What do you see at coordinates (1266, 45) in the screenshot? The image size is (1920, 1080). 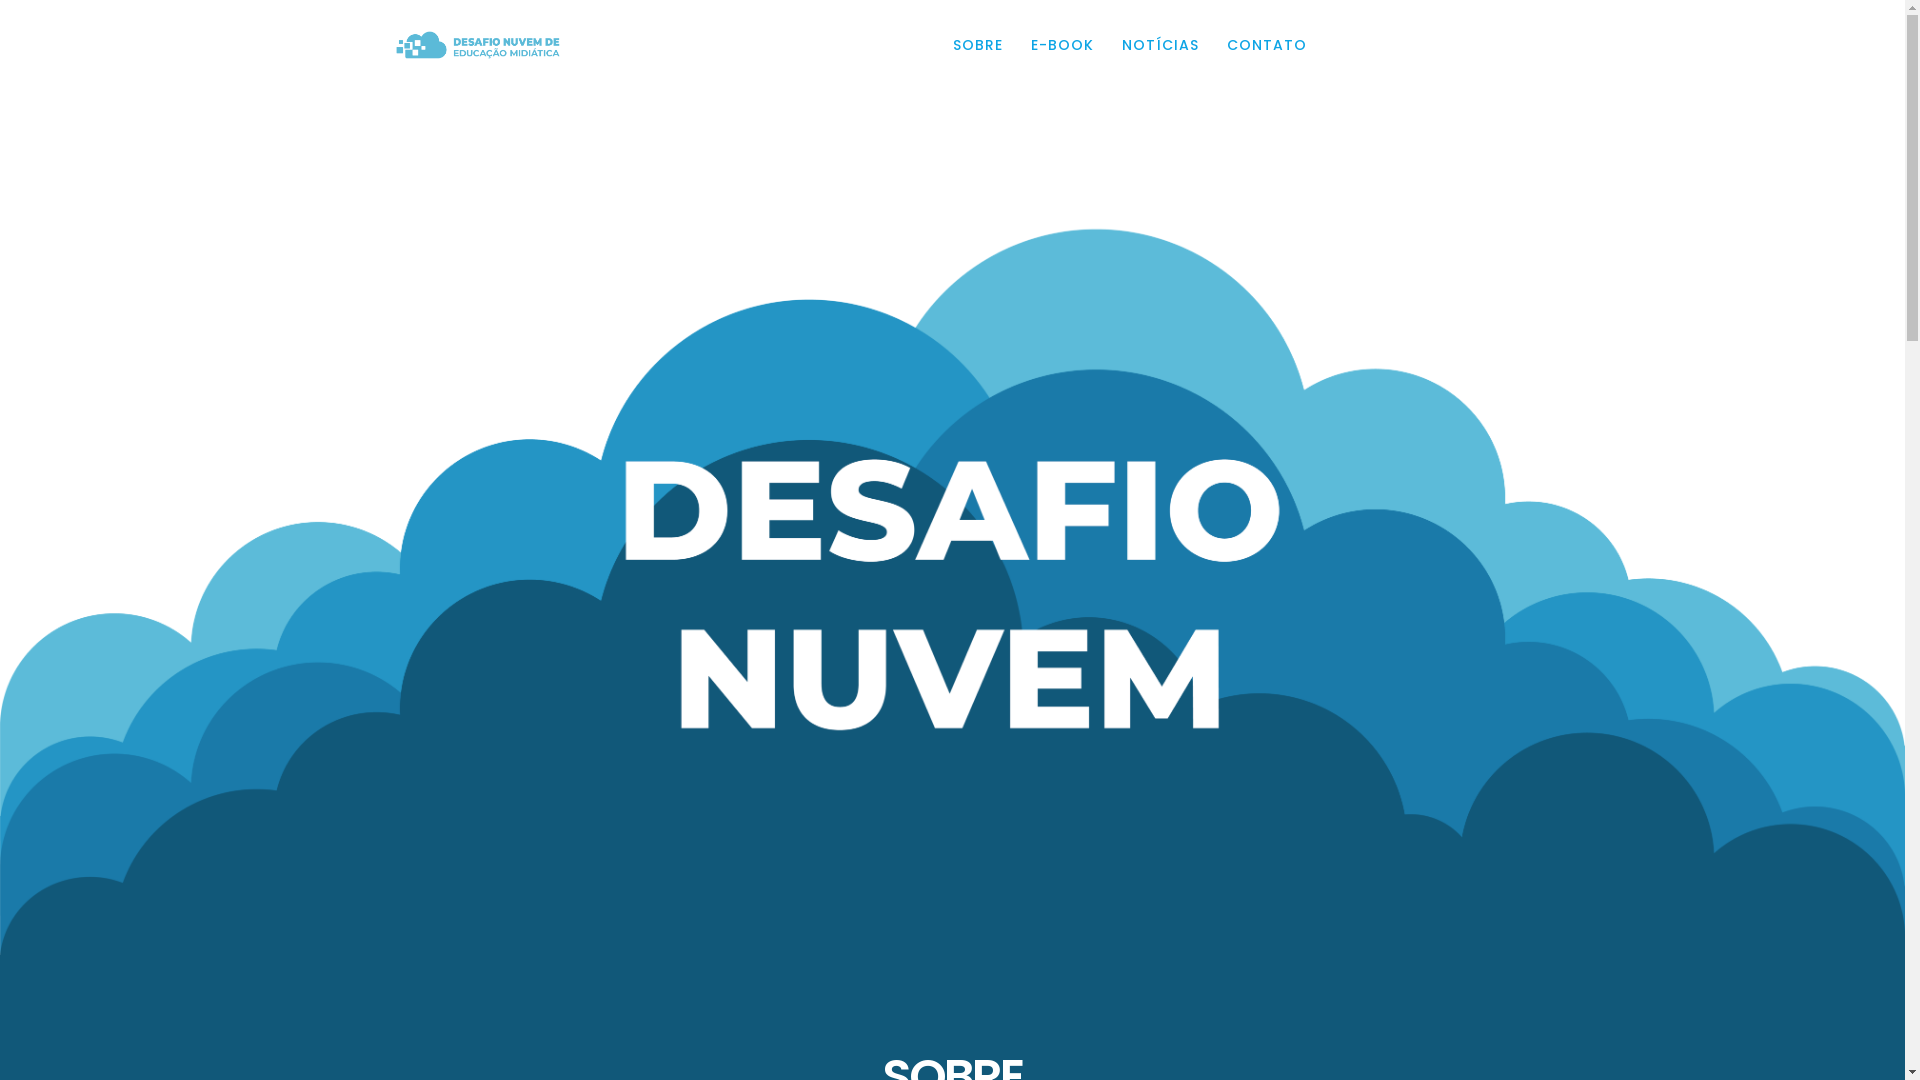 I see `CONTATO` at bounding box center [1266, 45].